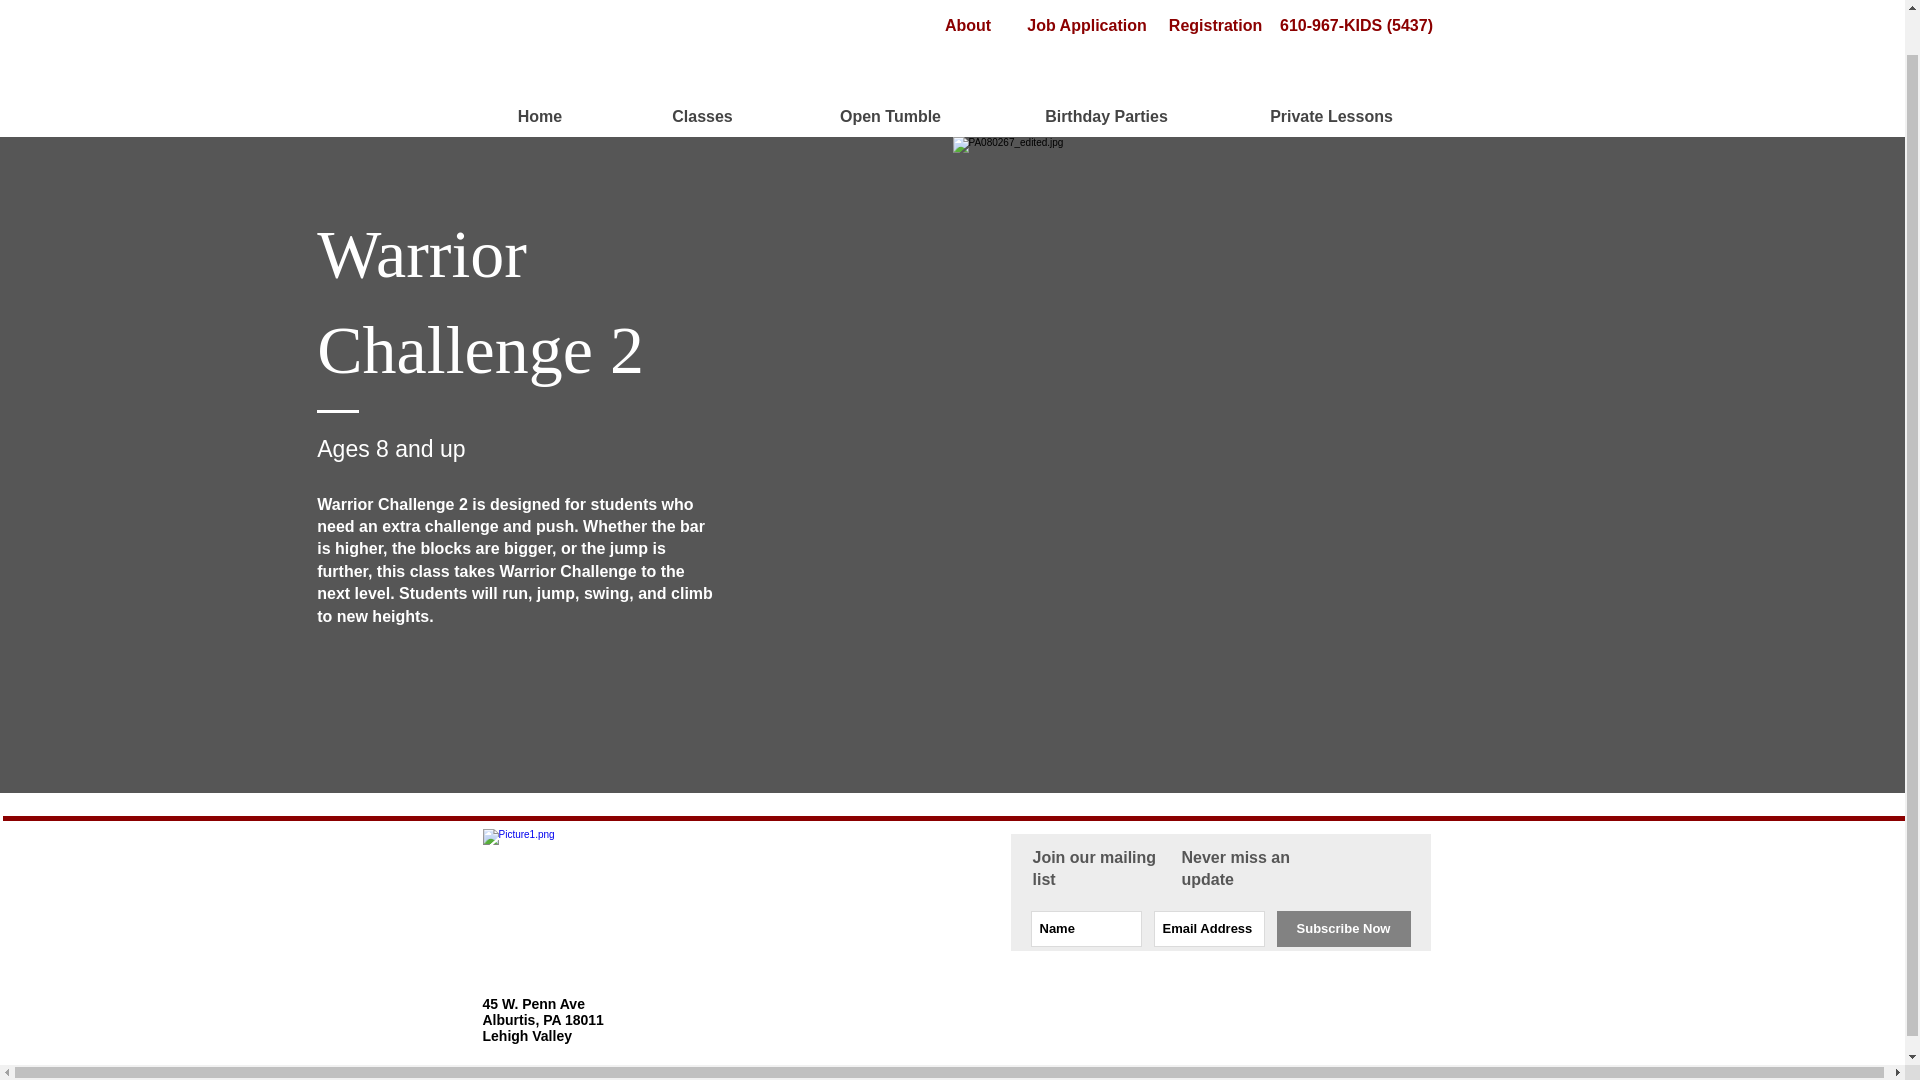 The height and width of the screenshot is (1080, 1920). What do you see at coordinates (542, 1020) in the screenshot?
I see `Alburtis, PA 18011` at bounding box center [542, 1020].